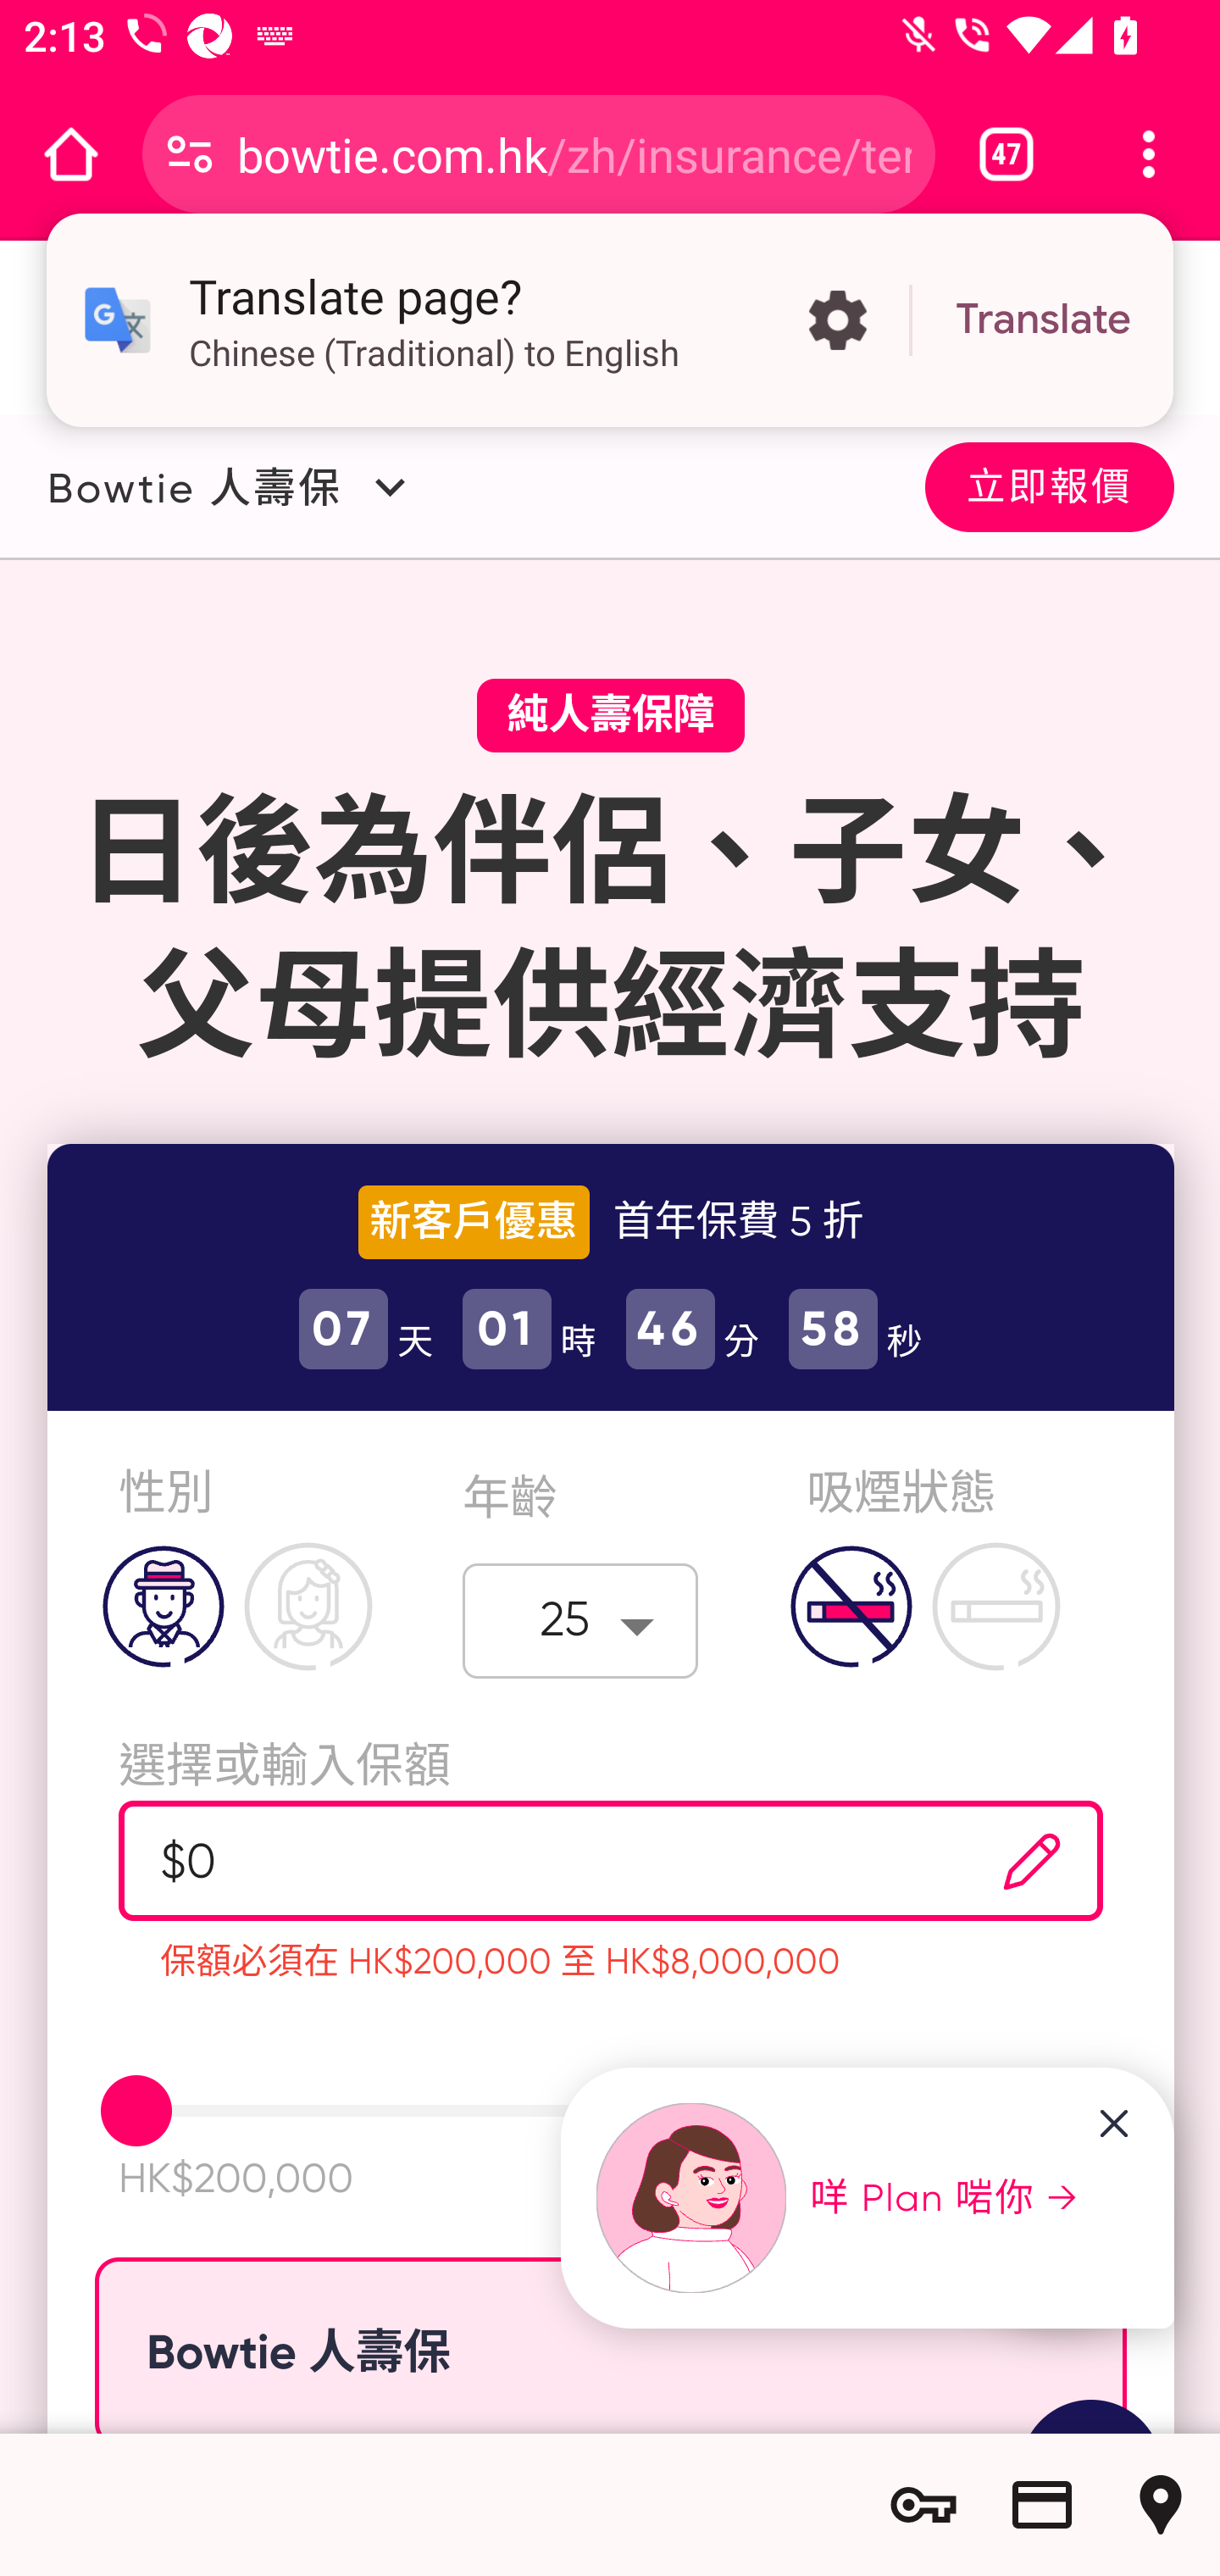  I want to click on 咩 Plan 啱你 →, so click(839, 2198).